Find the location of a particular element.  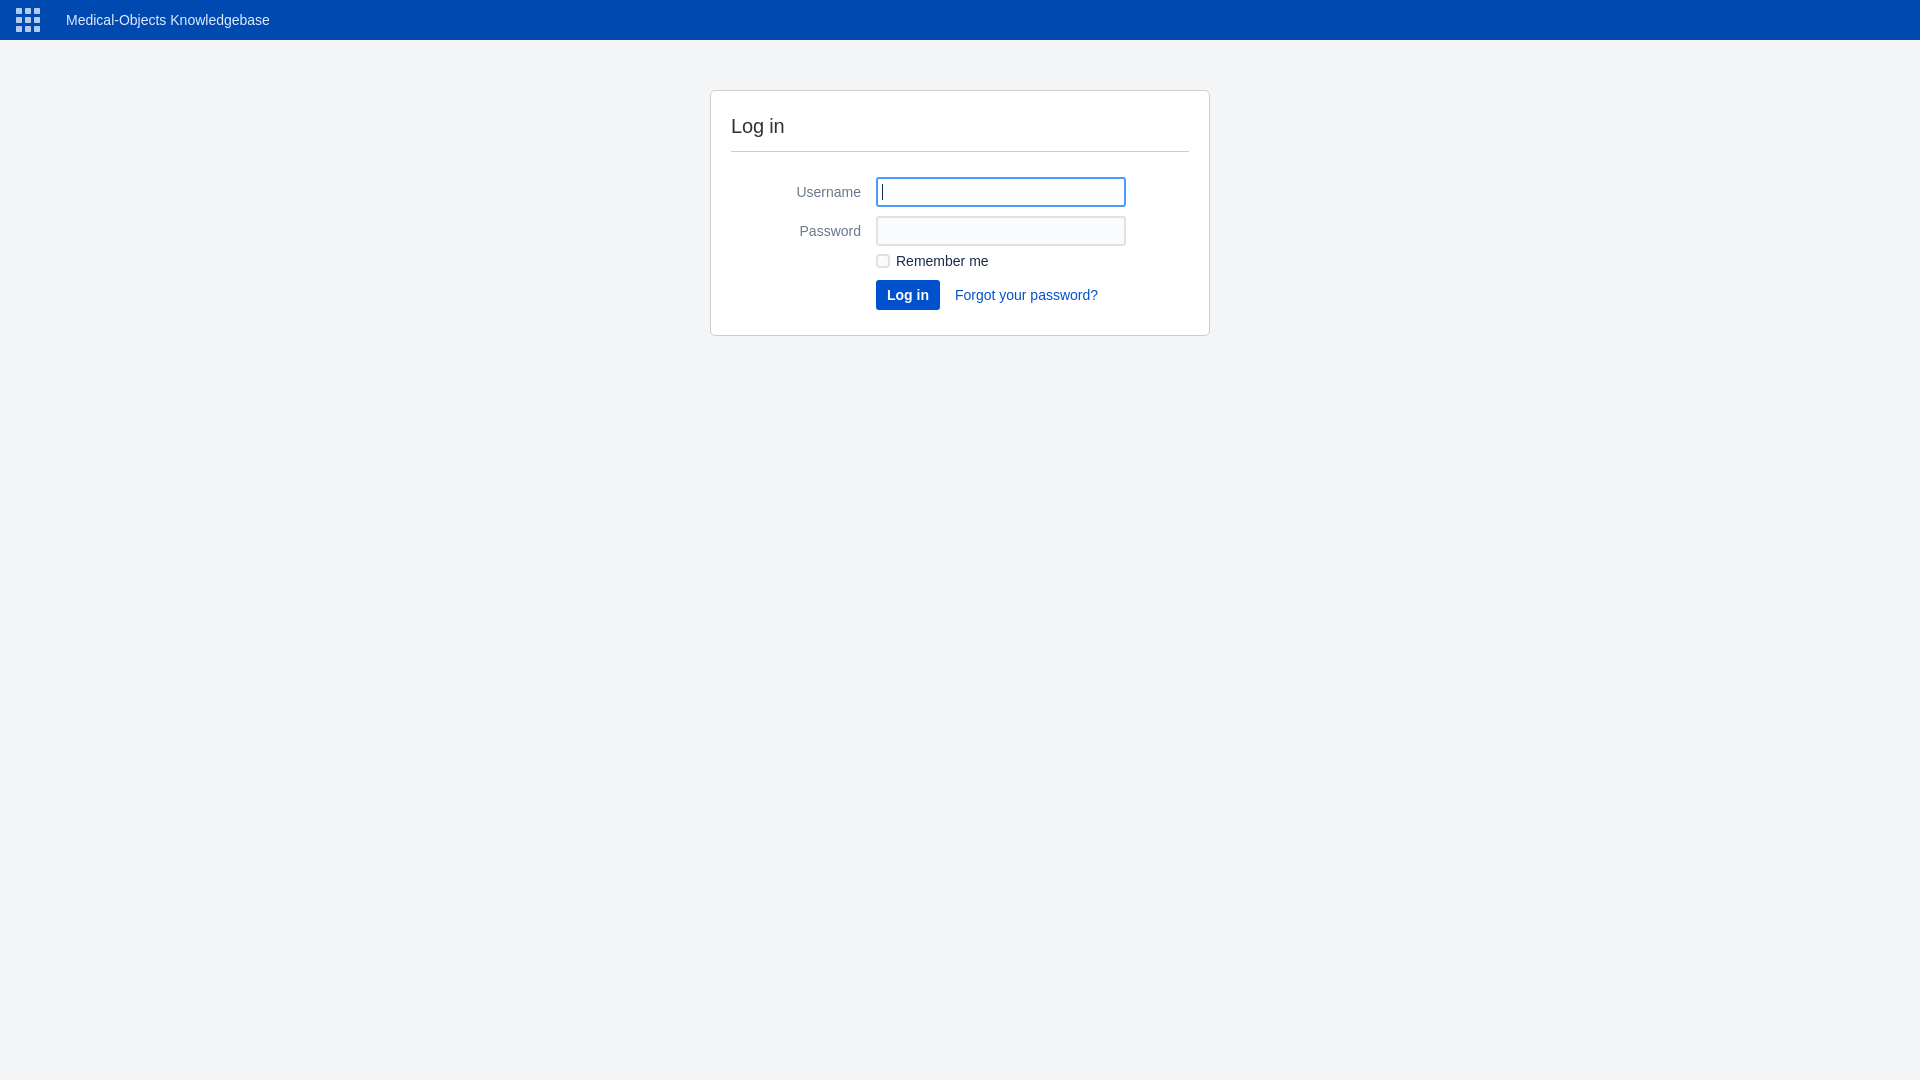

Medical-Objects Knowledgebase is located at coordinates (163, 20).